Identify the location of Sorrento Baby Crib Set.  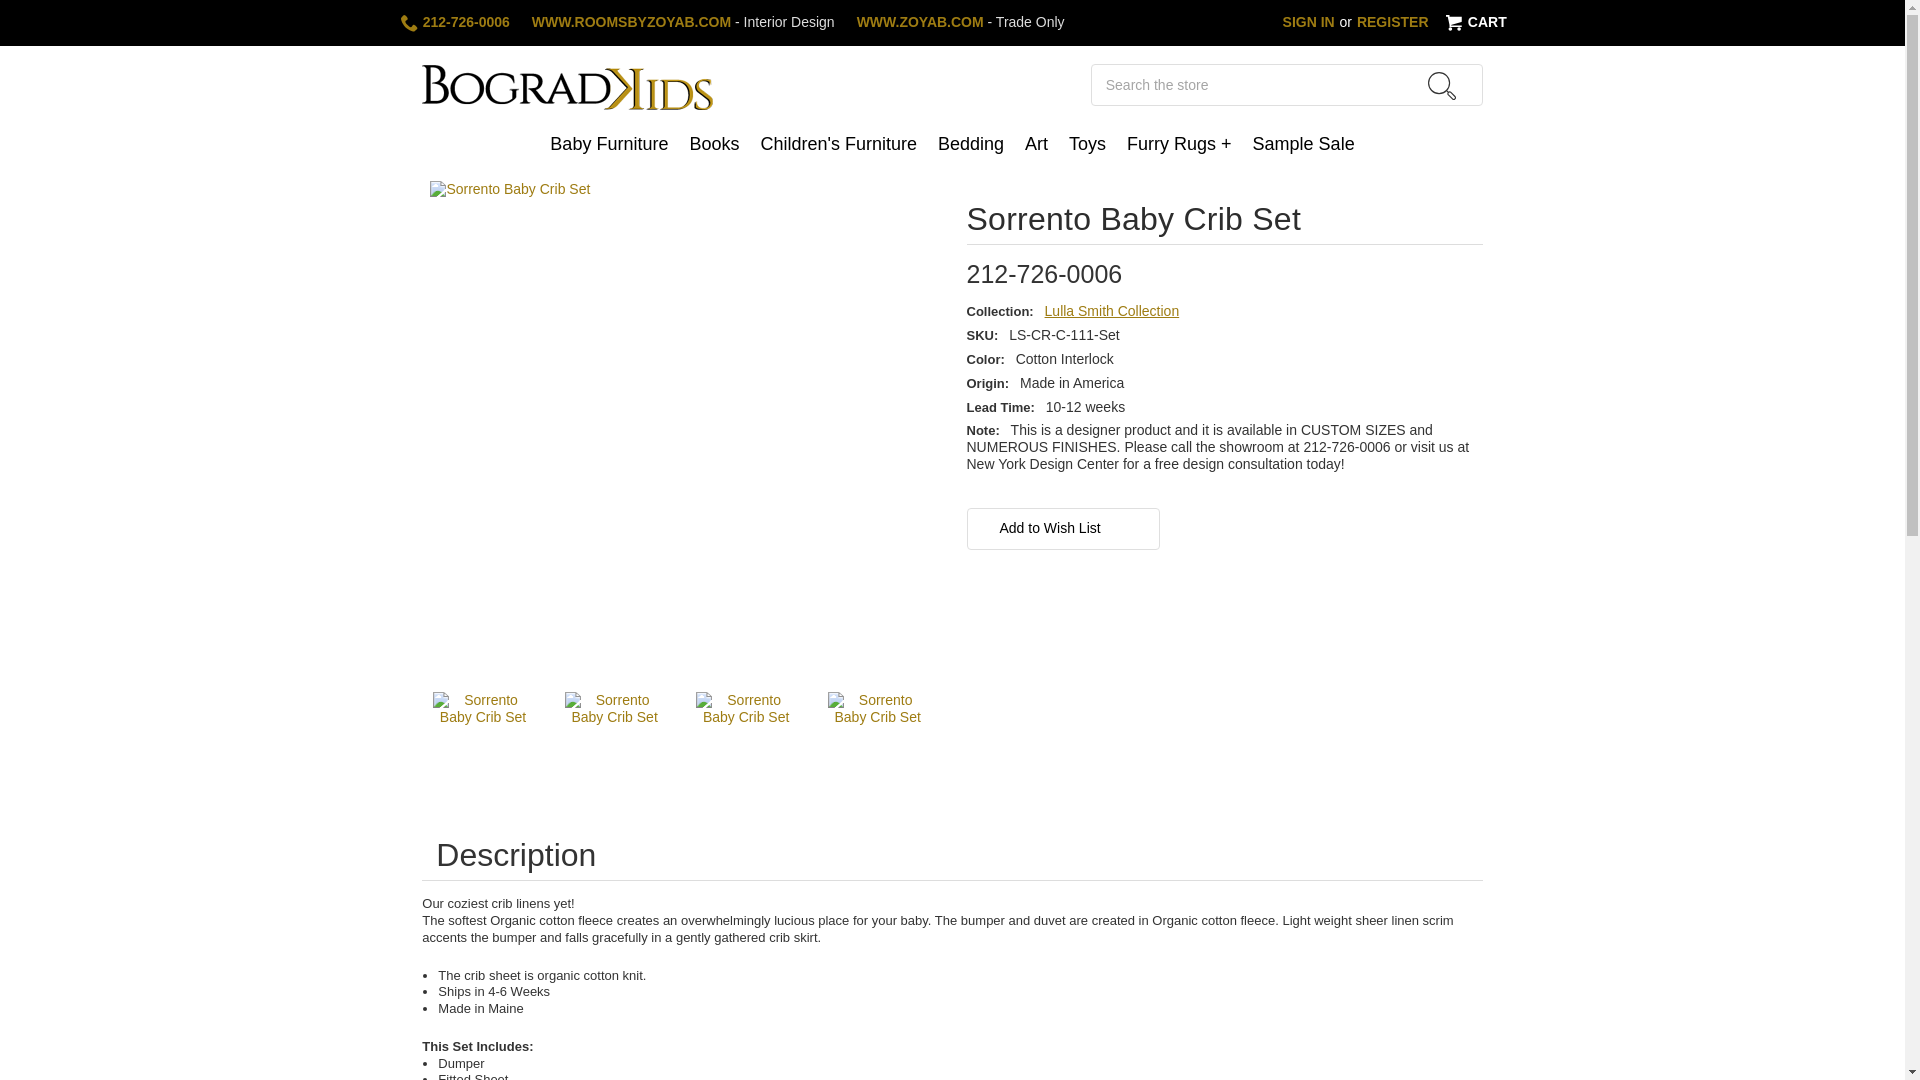
(483, 742).